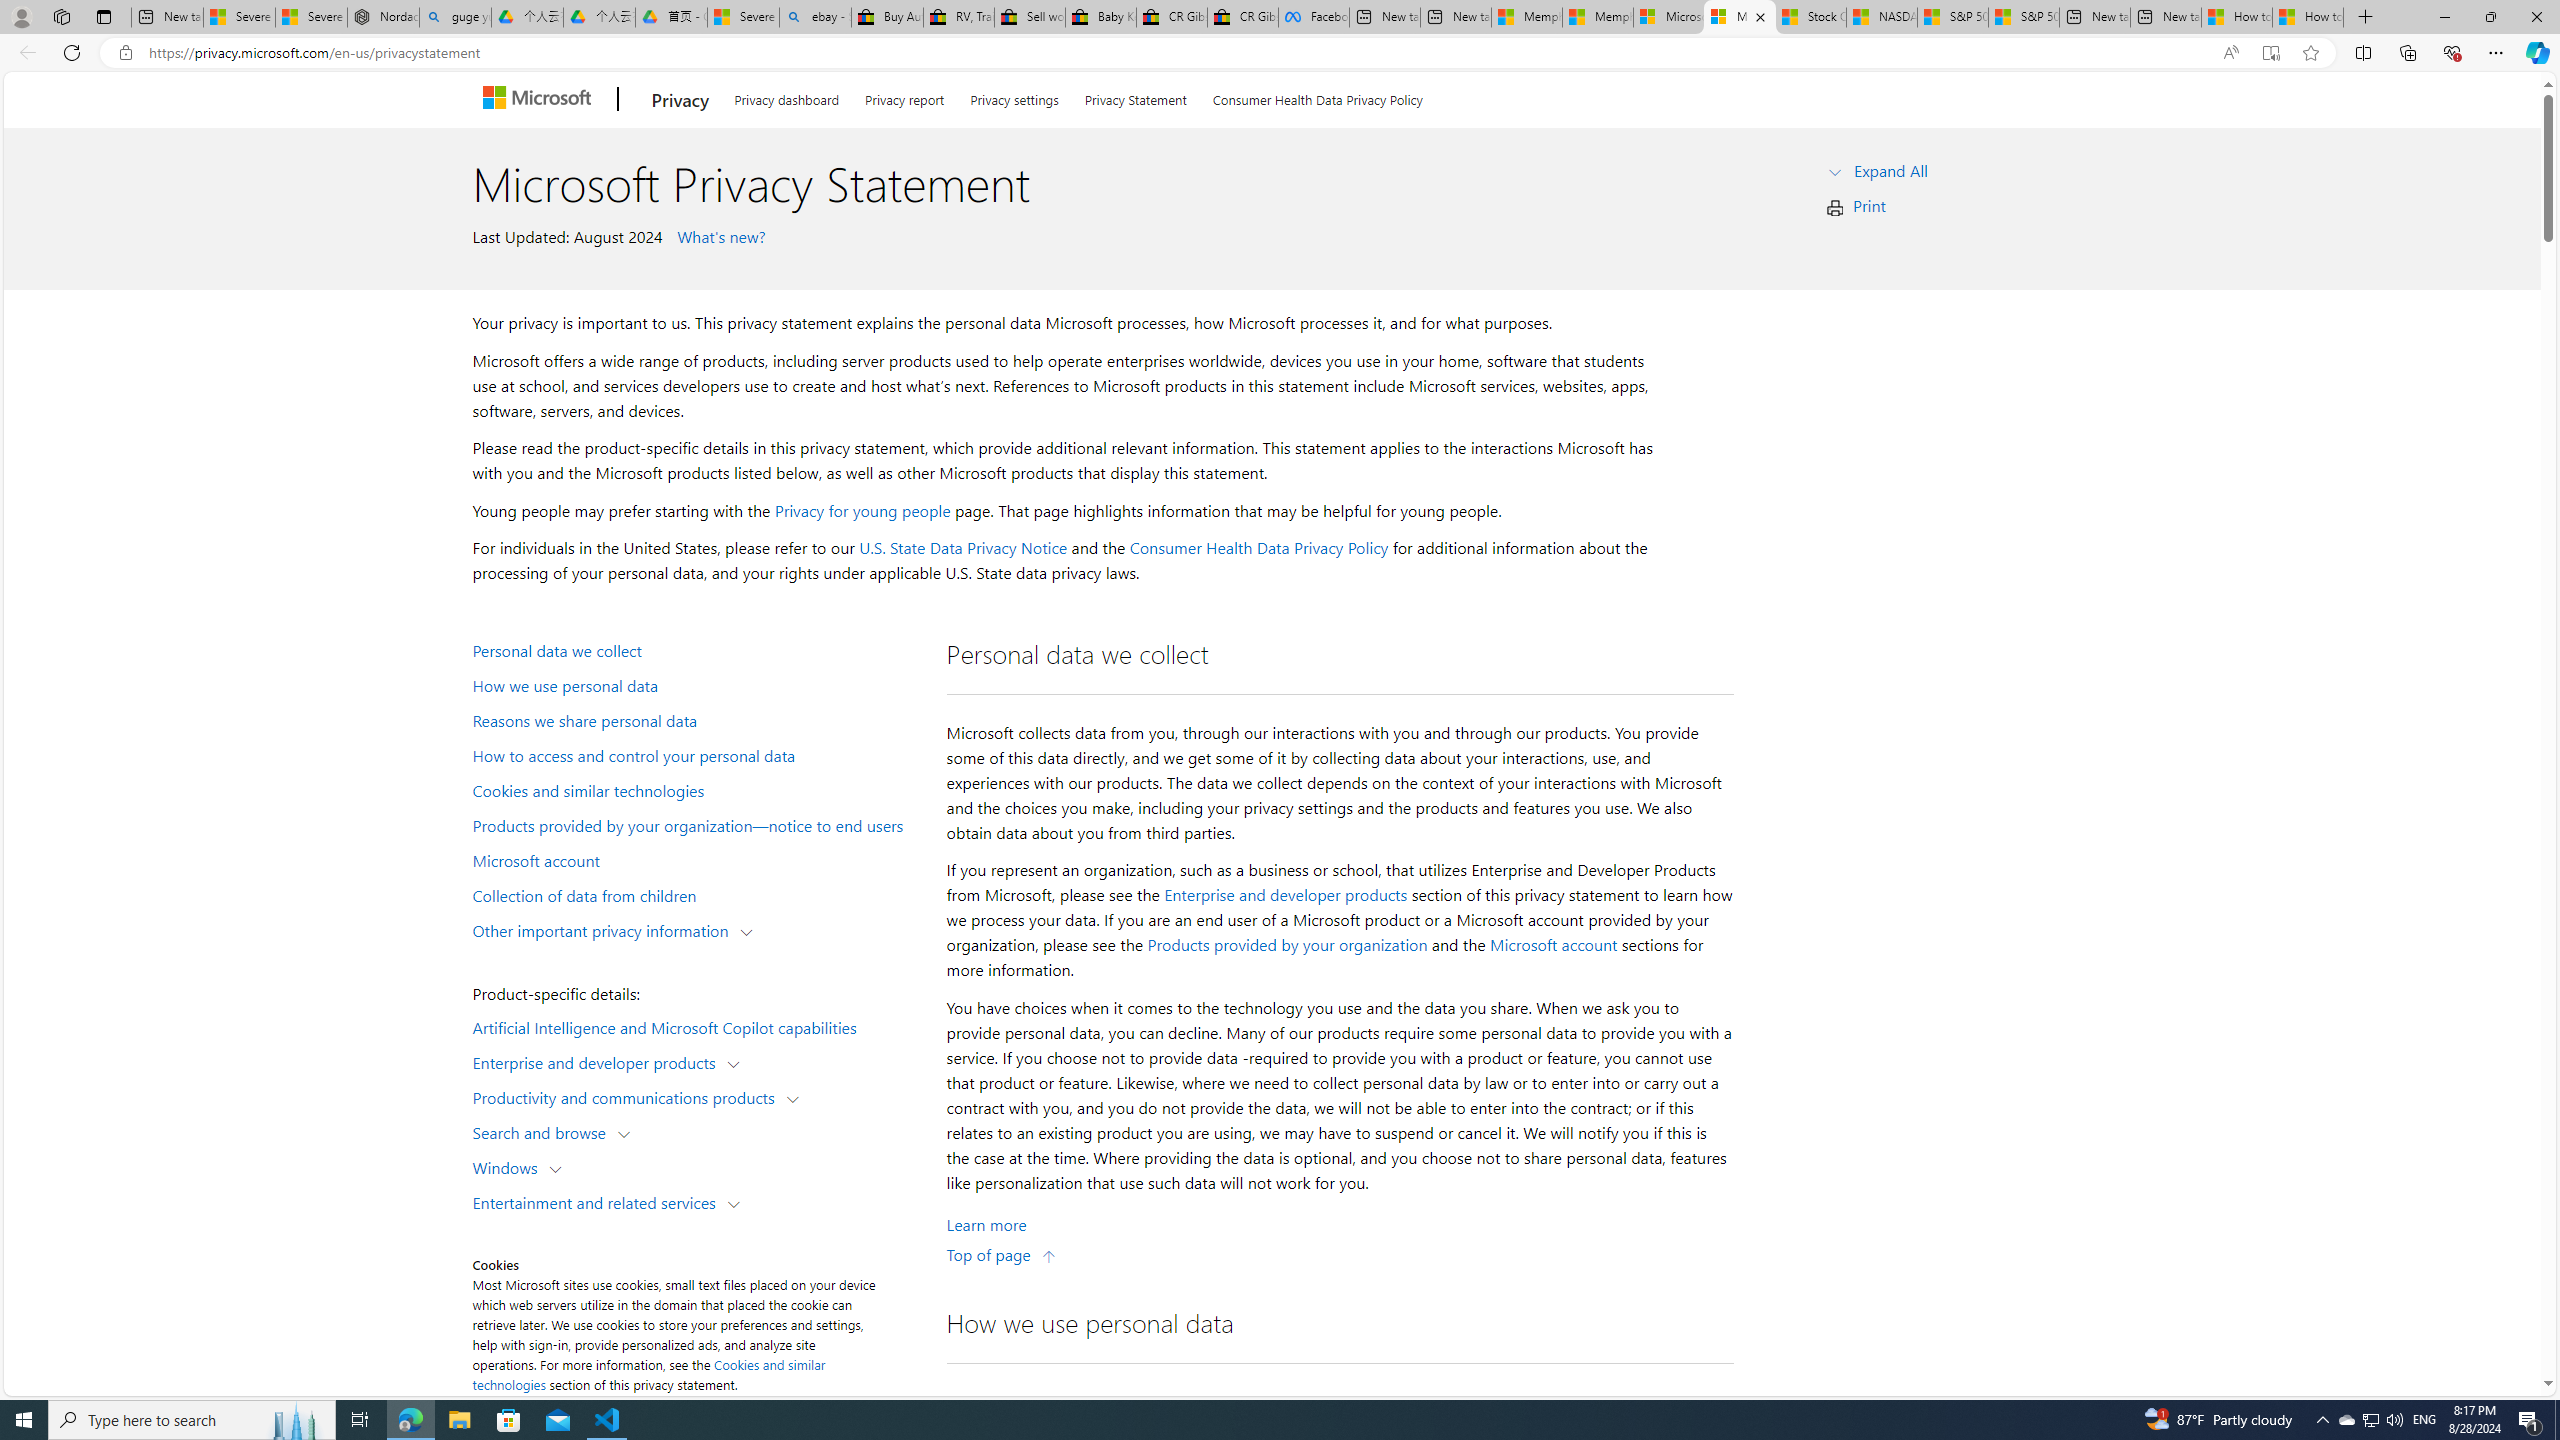 The height and width of the screenshot is (1440, 2560). What do you see at coordinates (509, 1166) in the screenshot?
I see `Windows` at bounding box center [509, 1166].